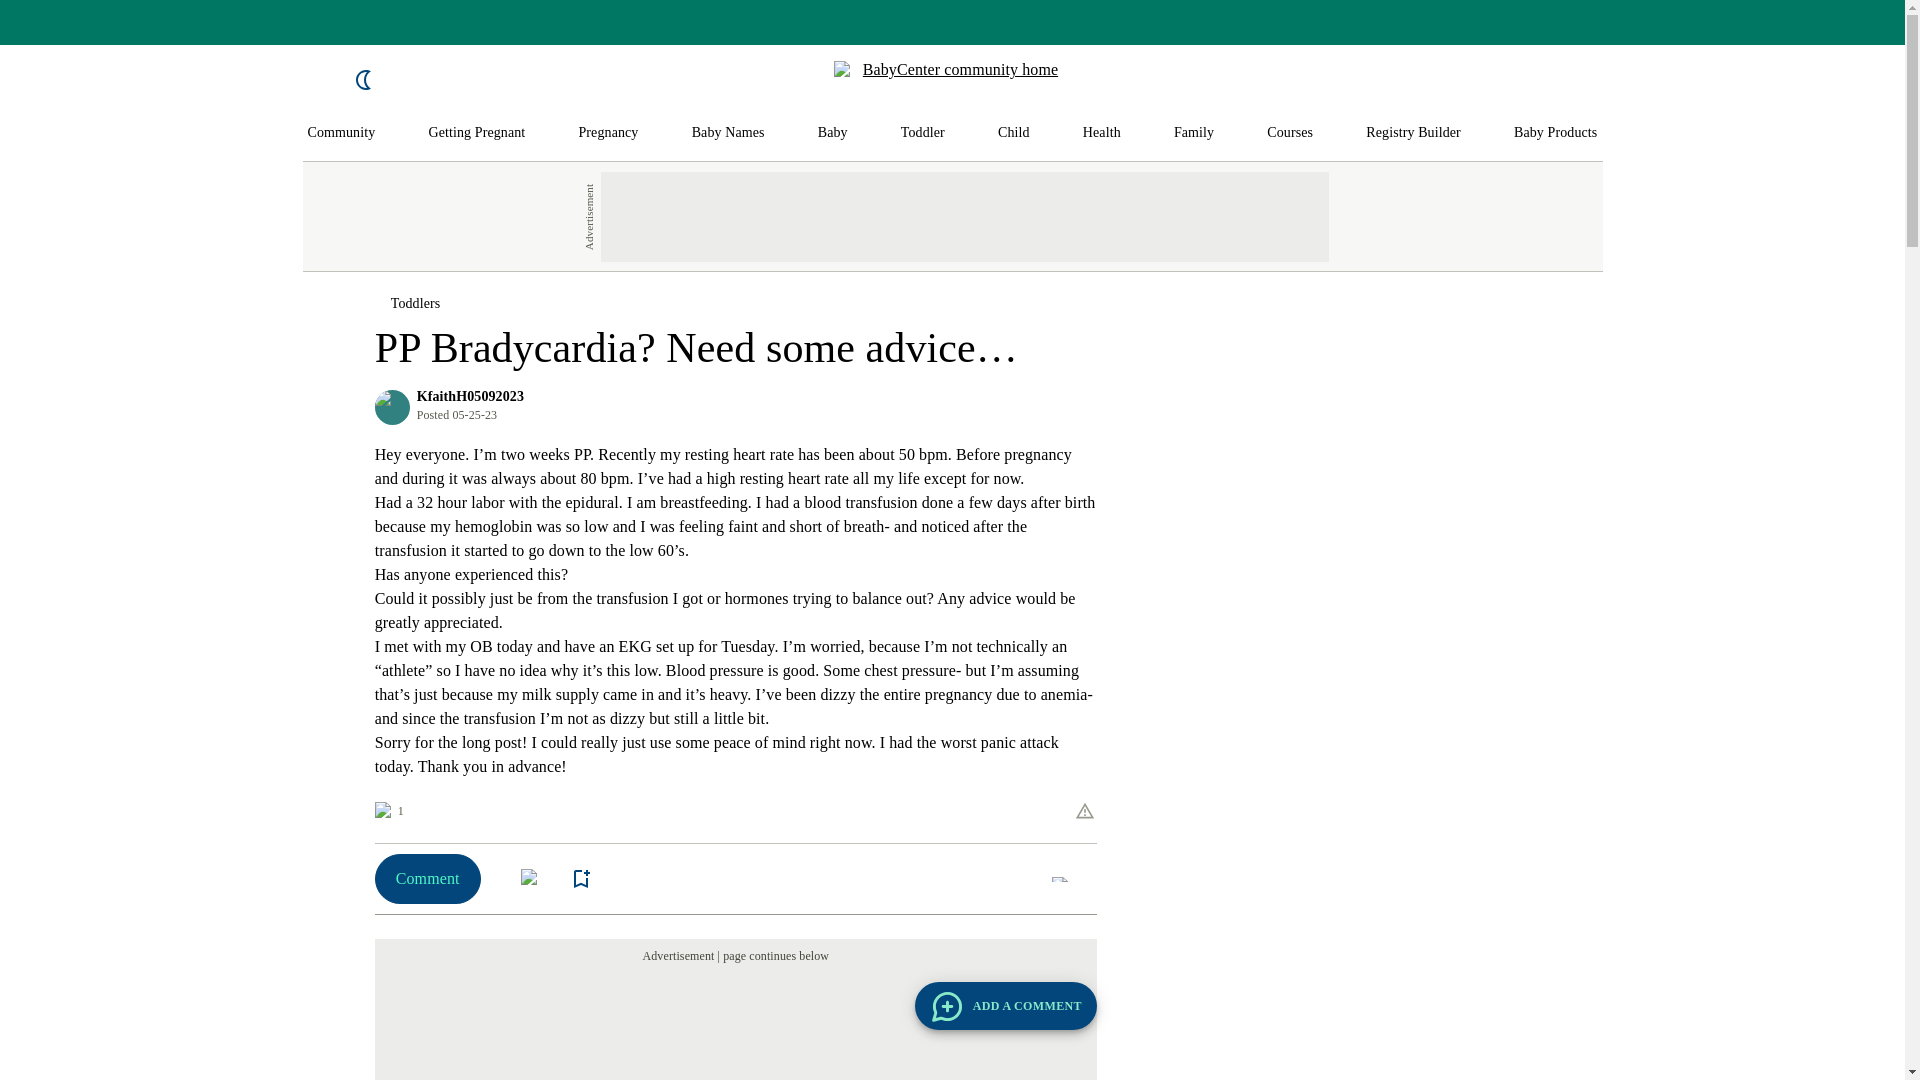 Image resolution: width=1920 pixels, height=1080 pixels. I want to click on Toddler, so click(922, 133).